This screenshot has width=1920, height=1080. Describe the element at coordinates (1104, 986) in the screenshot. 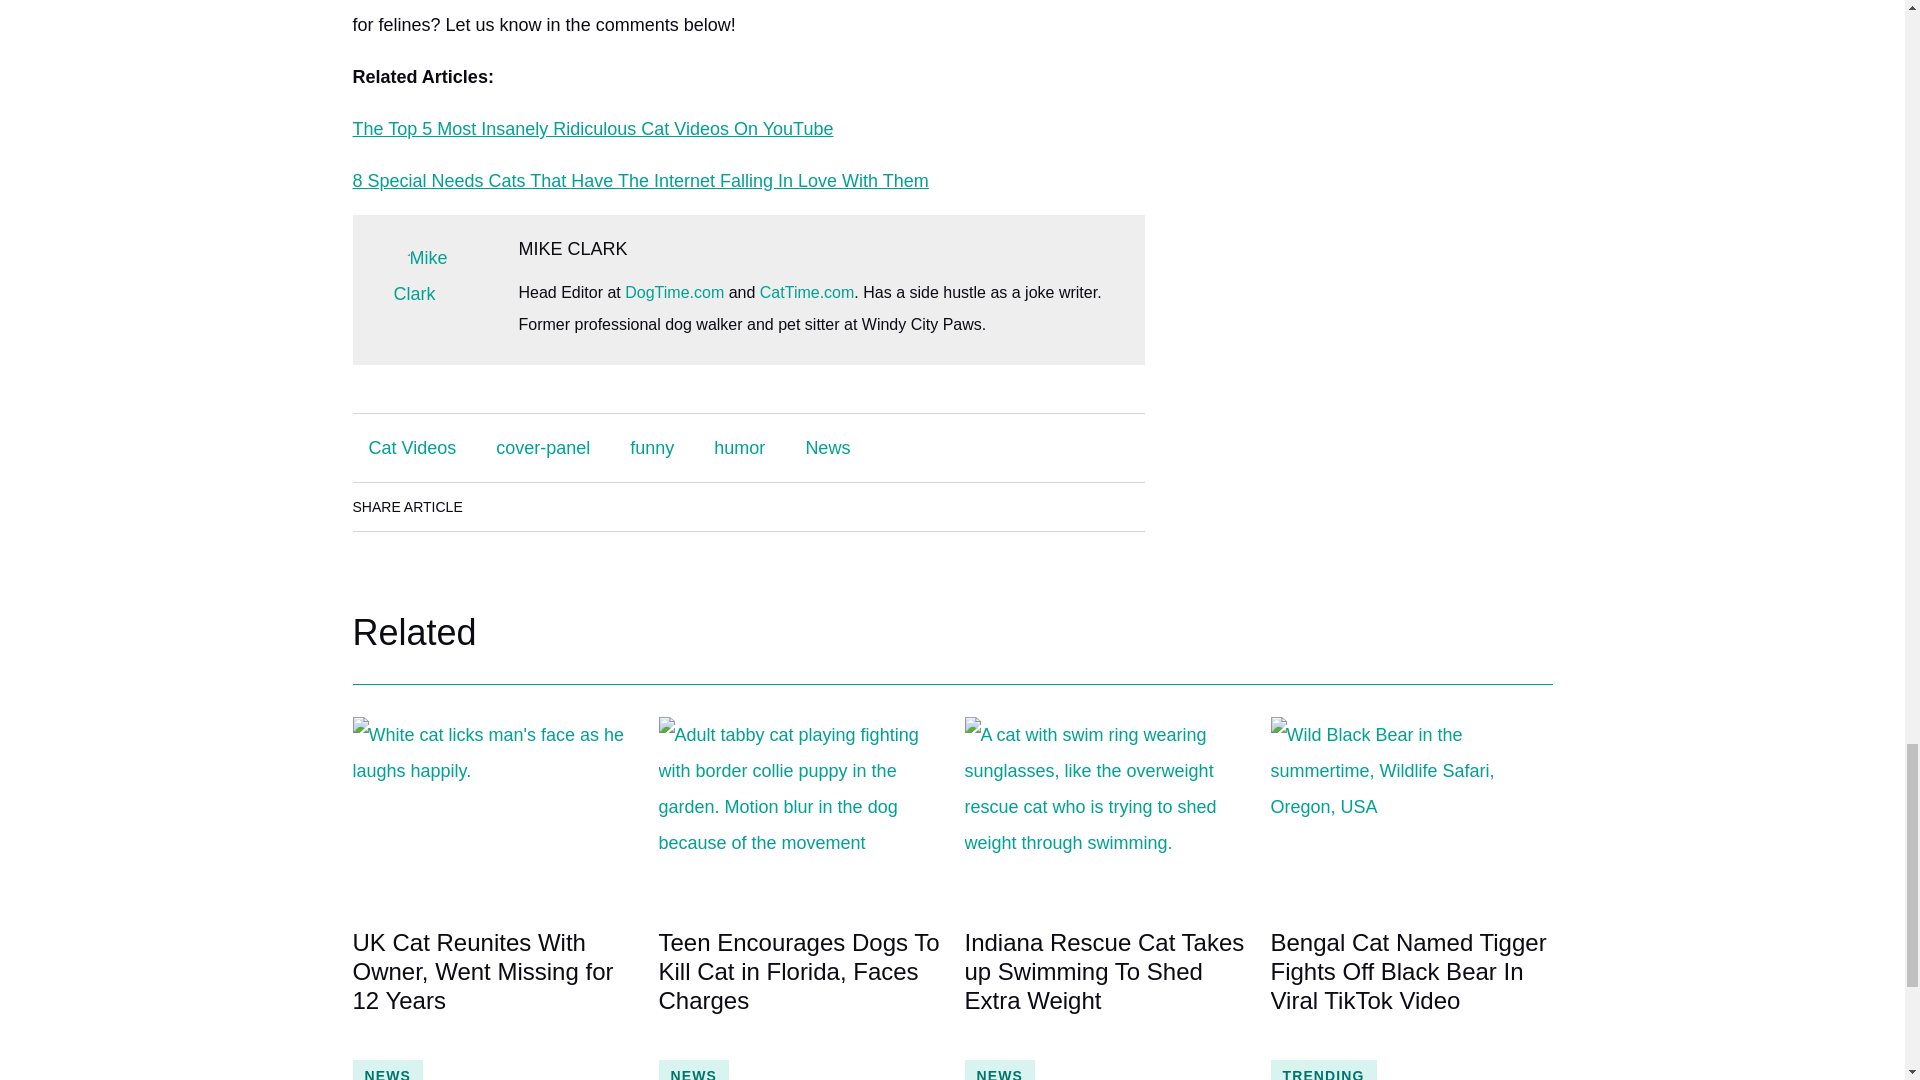

I see `Indiana Rescue Cat Takes up Swimming To Shed Extra Weight` at that location.